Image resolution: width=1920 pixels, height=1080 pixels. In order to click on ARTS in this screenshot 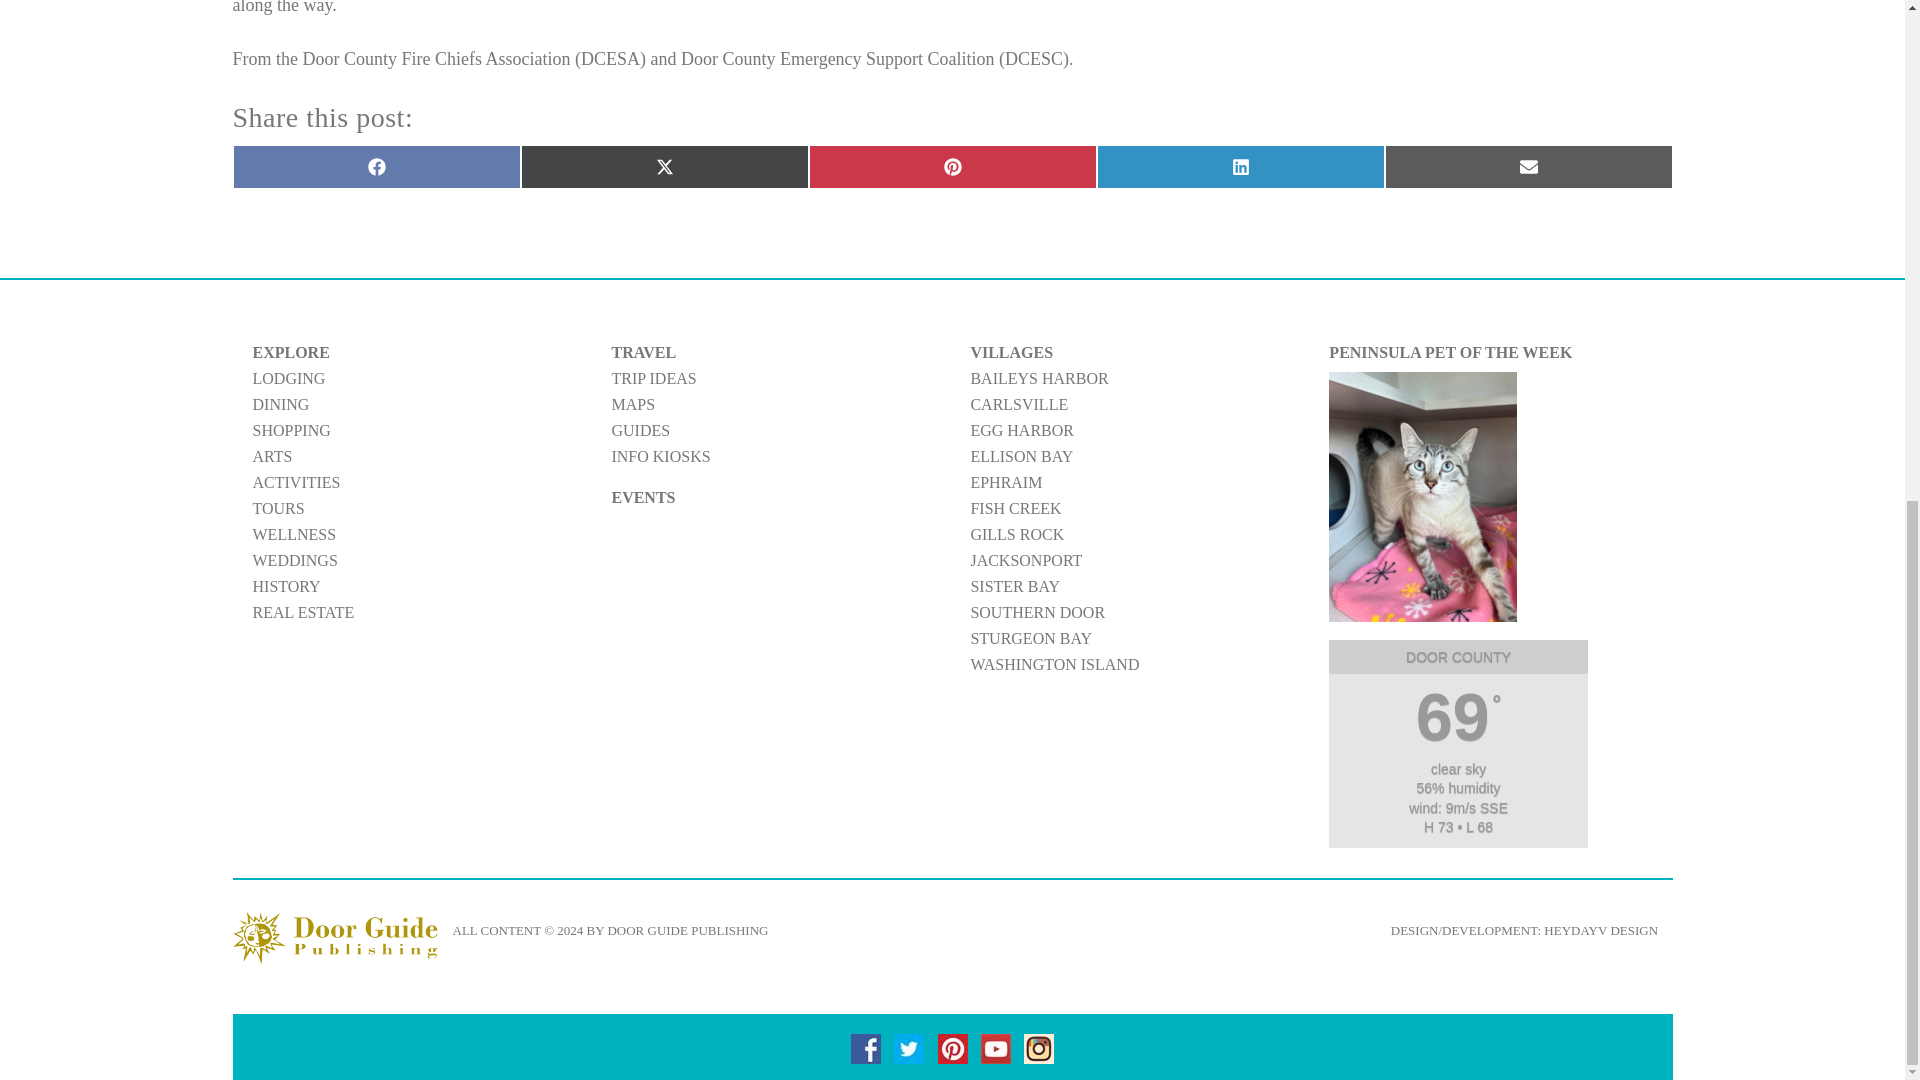, I will do `click(271, 456)`.